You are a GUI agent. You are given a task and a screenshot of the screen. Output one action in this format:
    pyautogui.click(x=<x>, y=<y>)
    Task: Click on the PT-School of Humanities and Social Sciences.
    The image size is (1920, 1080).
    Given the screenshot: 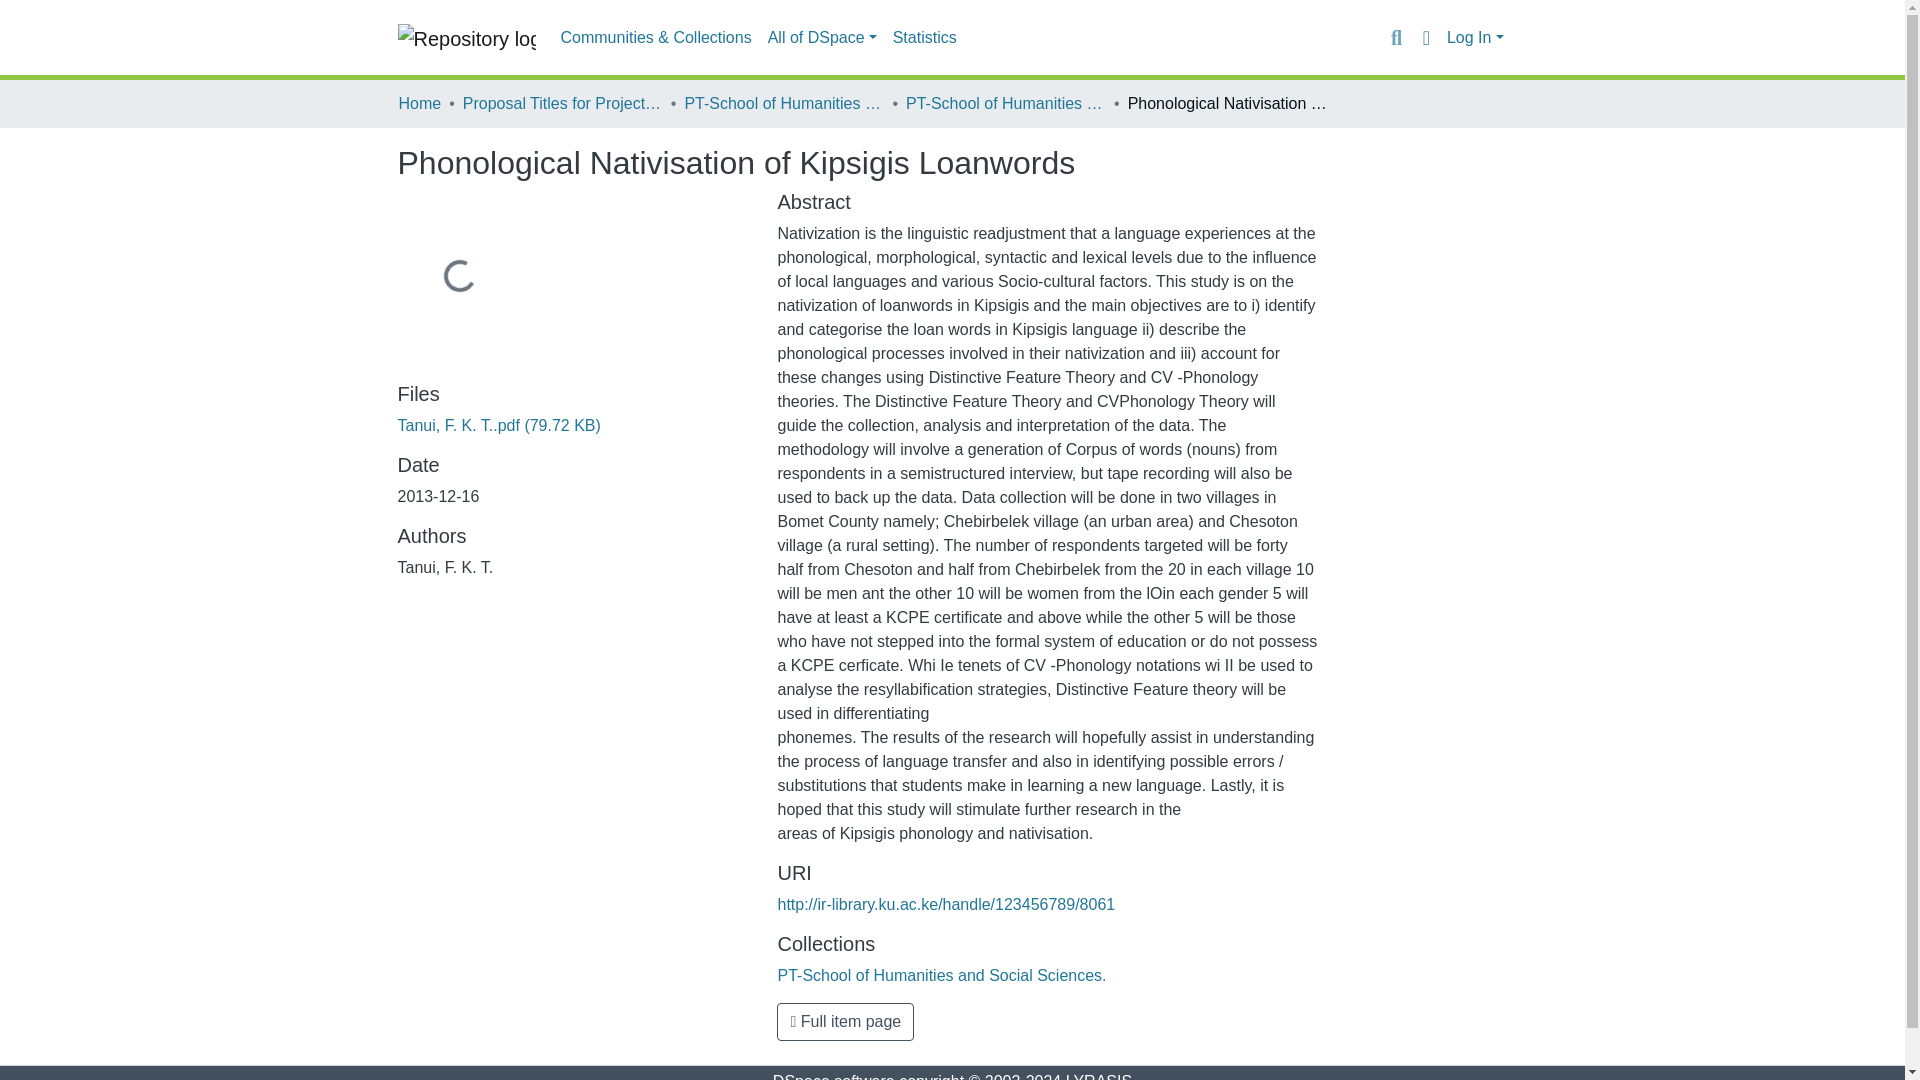 What is the action you would take?
    pyautogui.click(x=941, y=974)
    